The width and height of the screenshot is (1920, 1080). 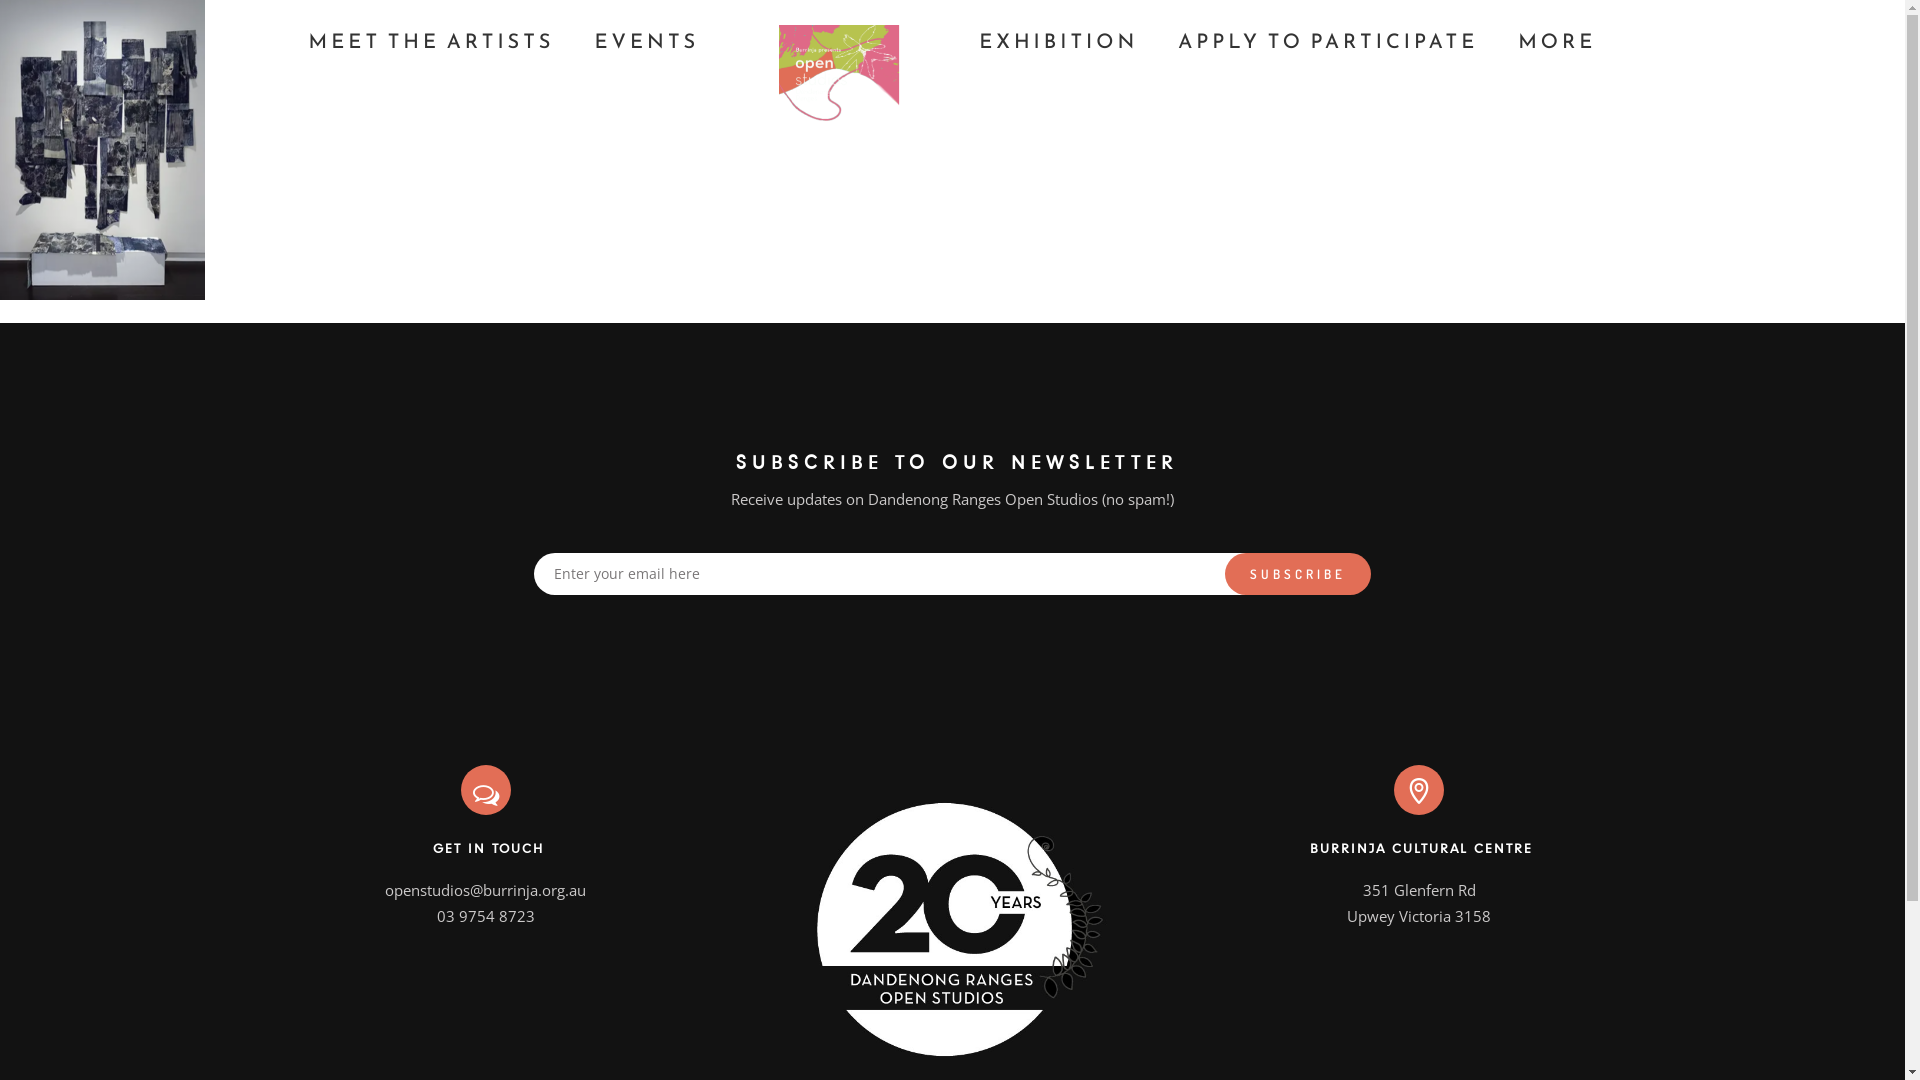 I want to click on APPLY TO PARTICIPATE, so click(x=1328, y=38).